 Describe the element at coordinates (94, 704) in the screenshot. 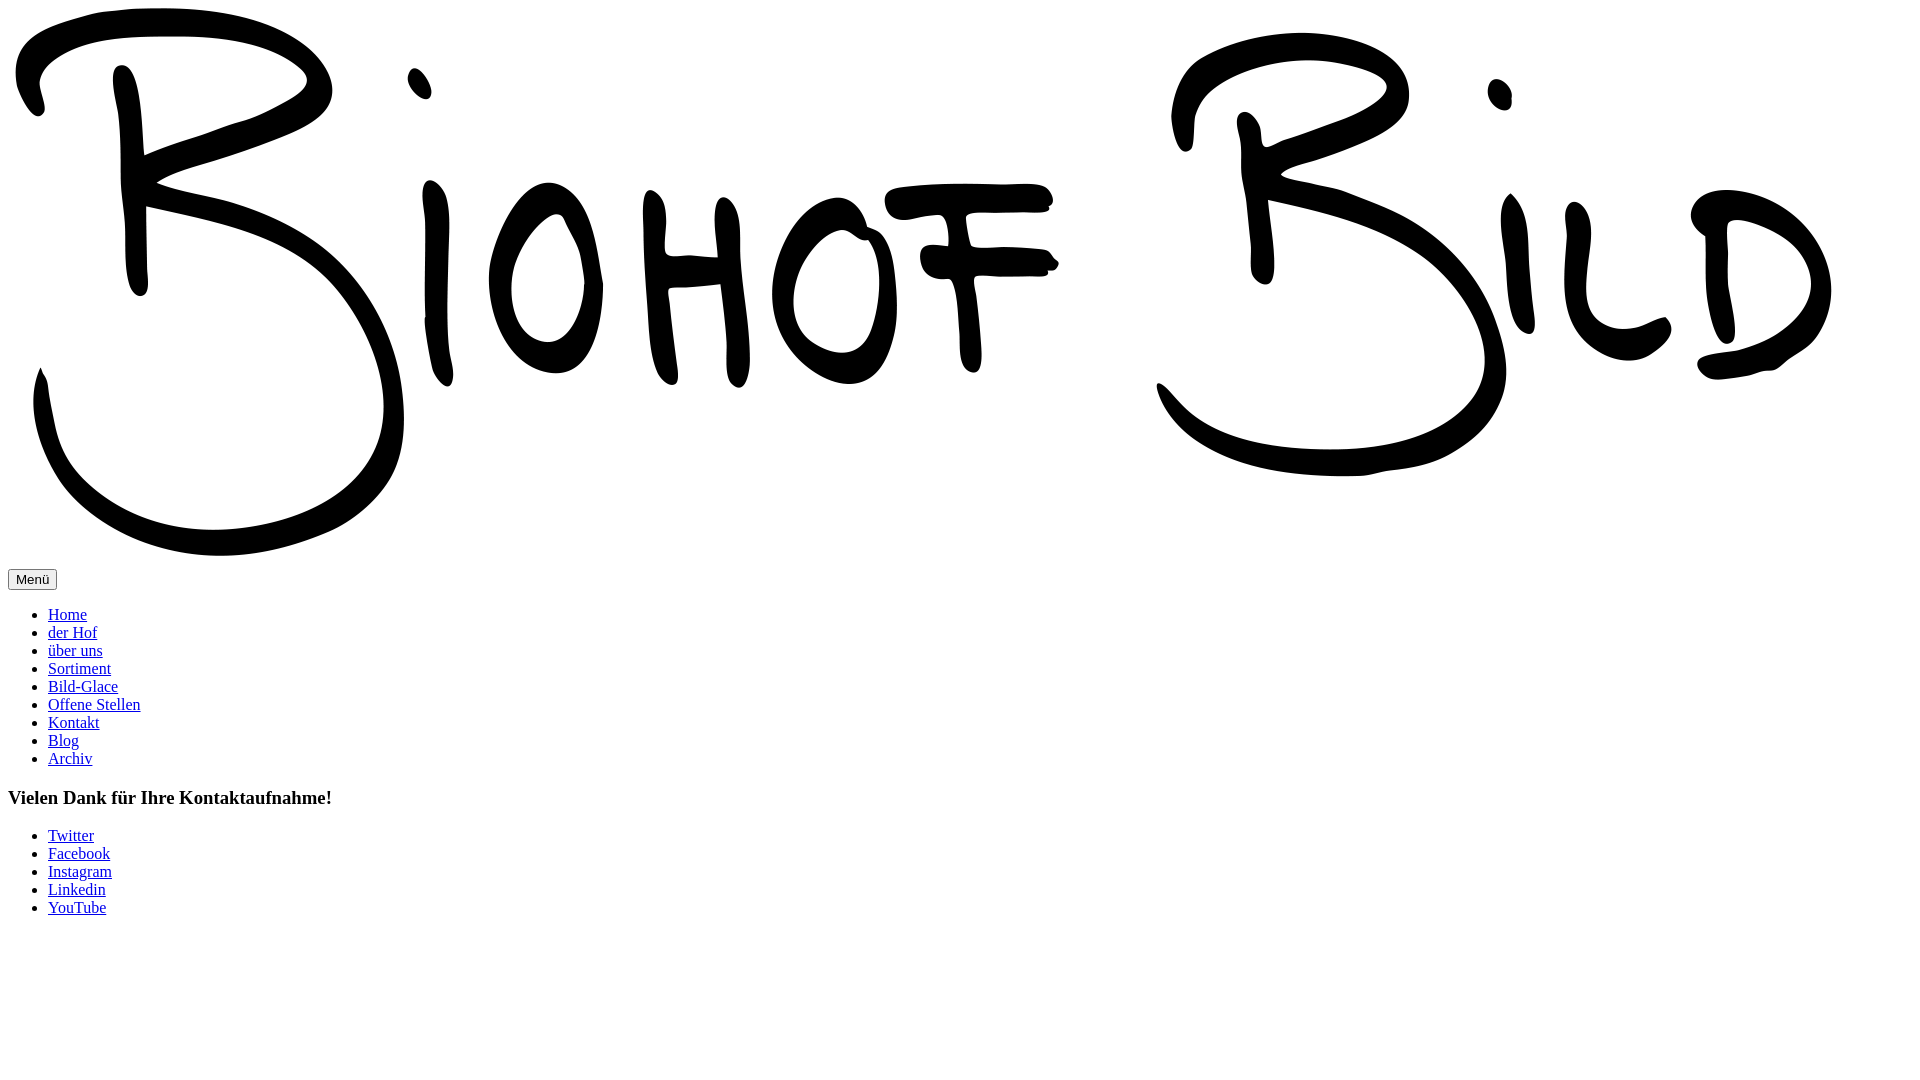

I see `Offene Stellen` at that location.